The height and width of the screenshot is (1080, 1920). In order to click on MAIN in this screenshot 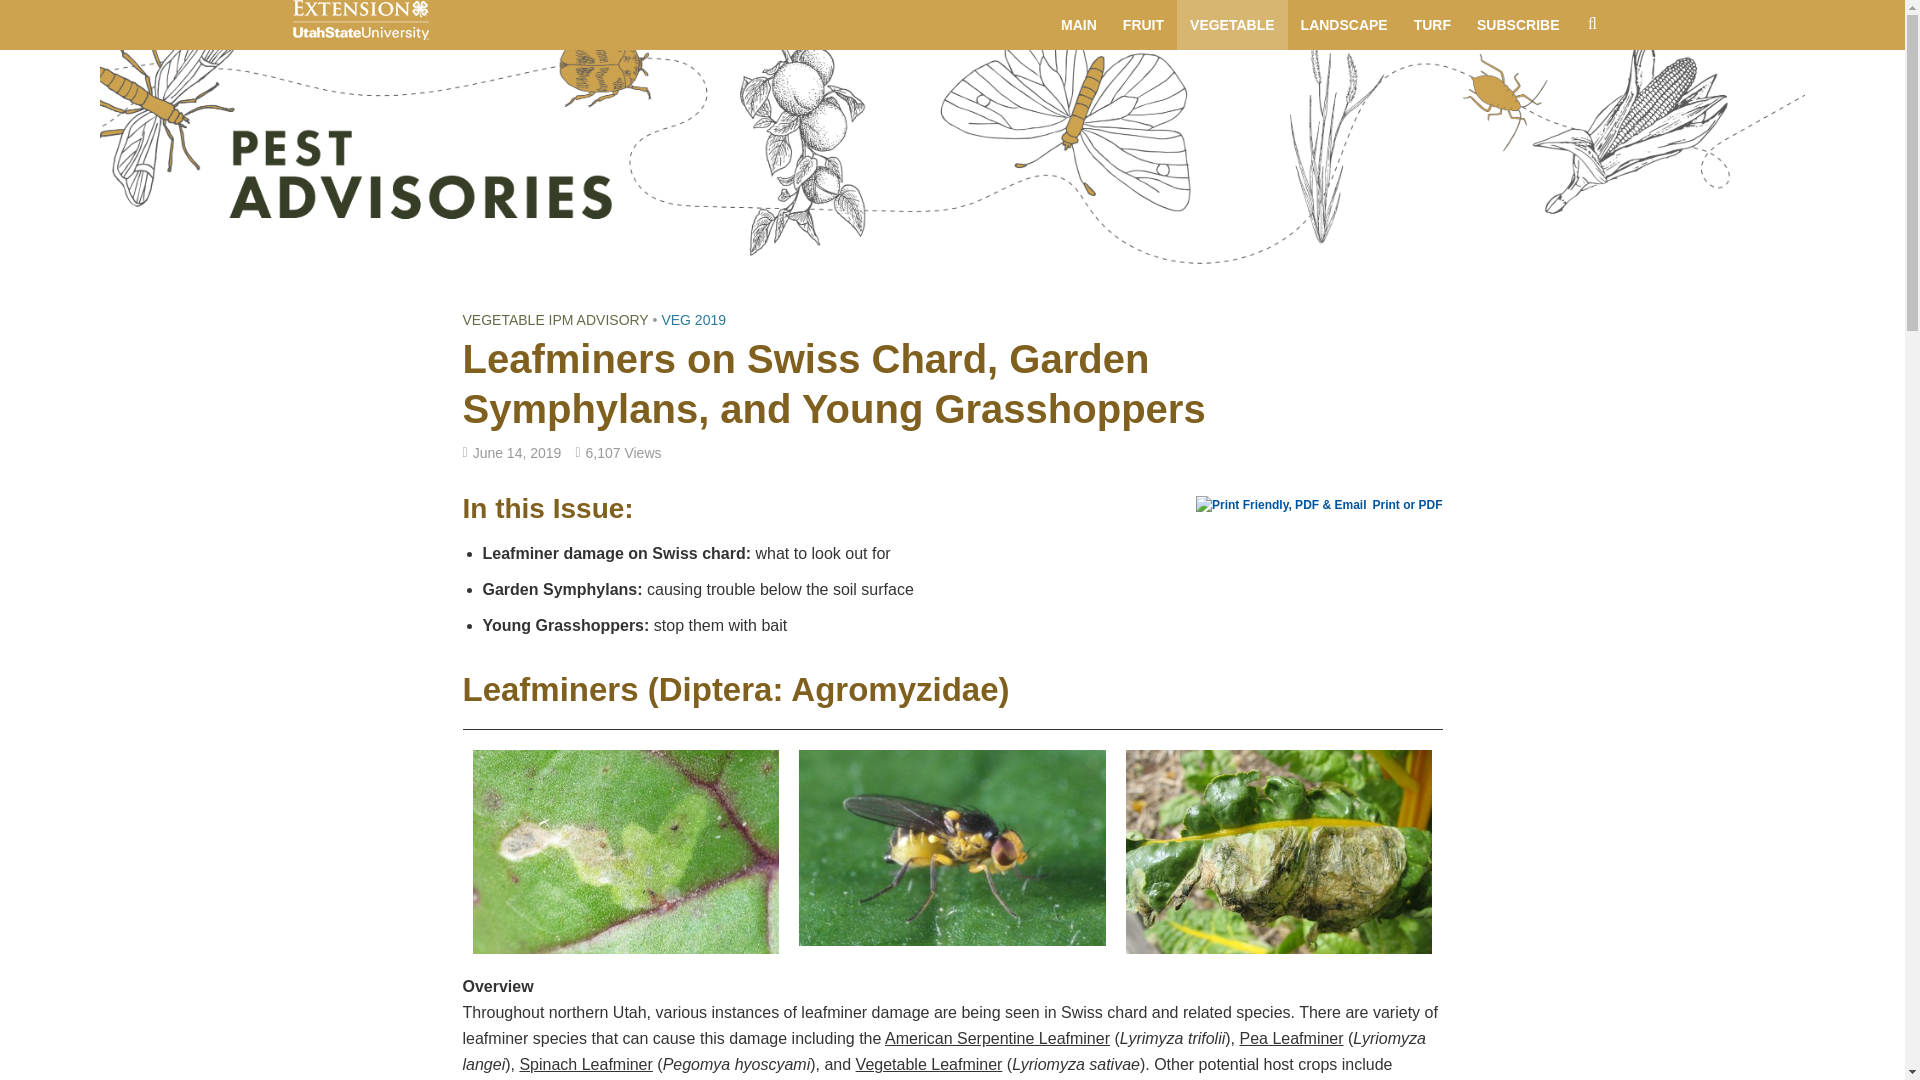, I will do `click(1078, 24)`.